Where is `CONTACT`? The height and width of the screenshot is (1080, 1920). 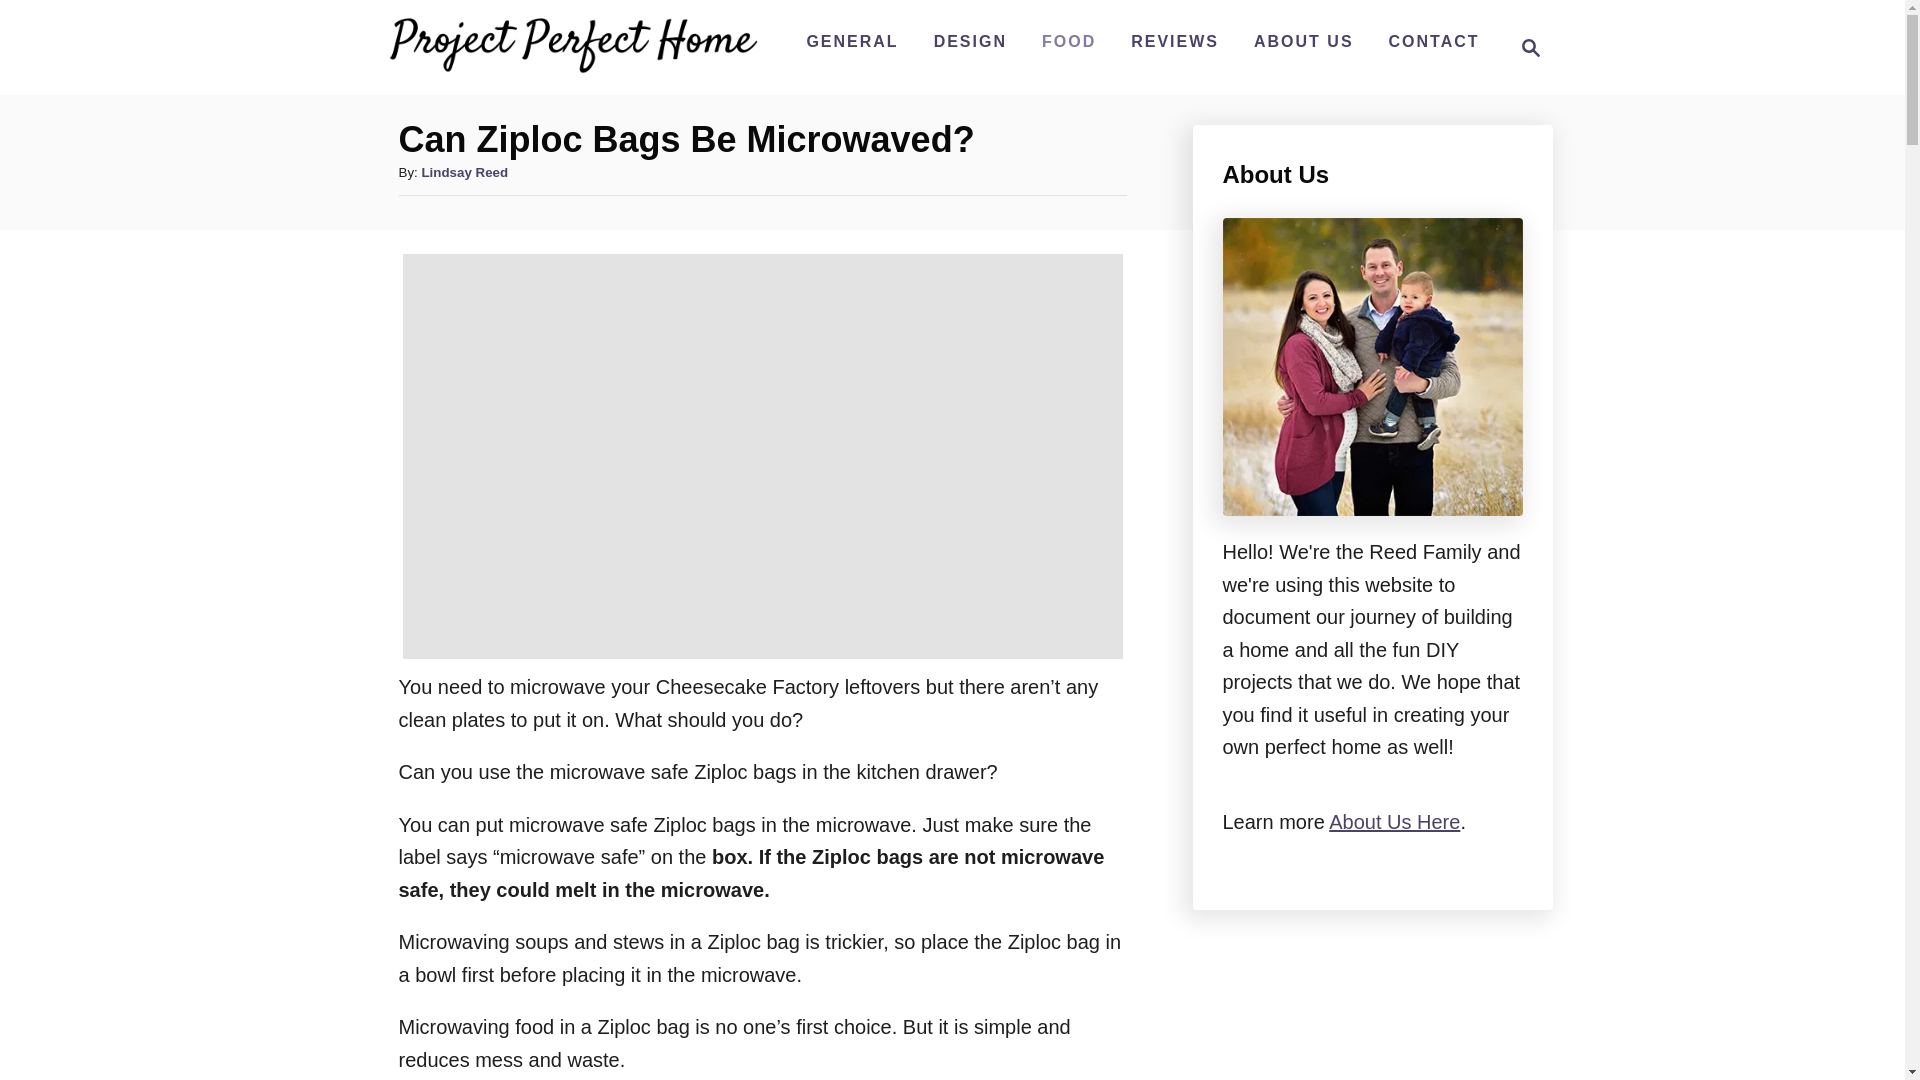
CONTACT is located at coordinates (1434, 41).